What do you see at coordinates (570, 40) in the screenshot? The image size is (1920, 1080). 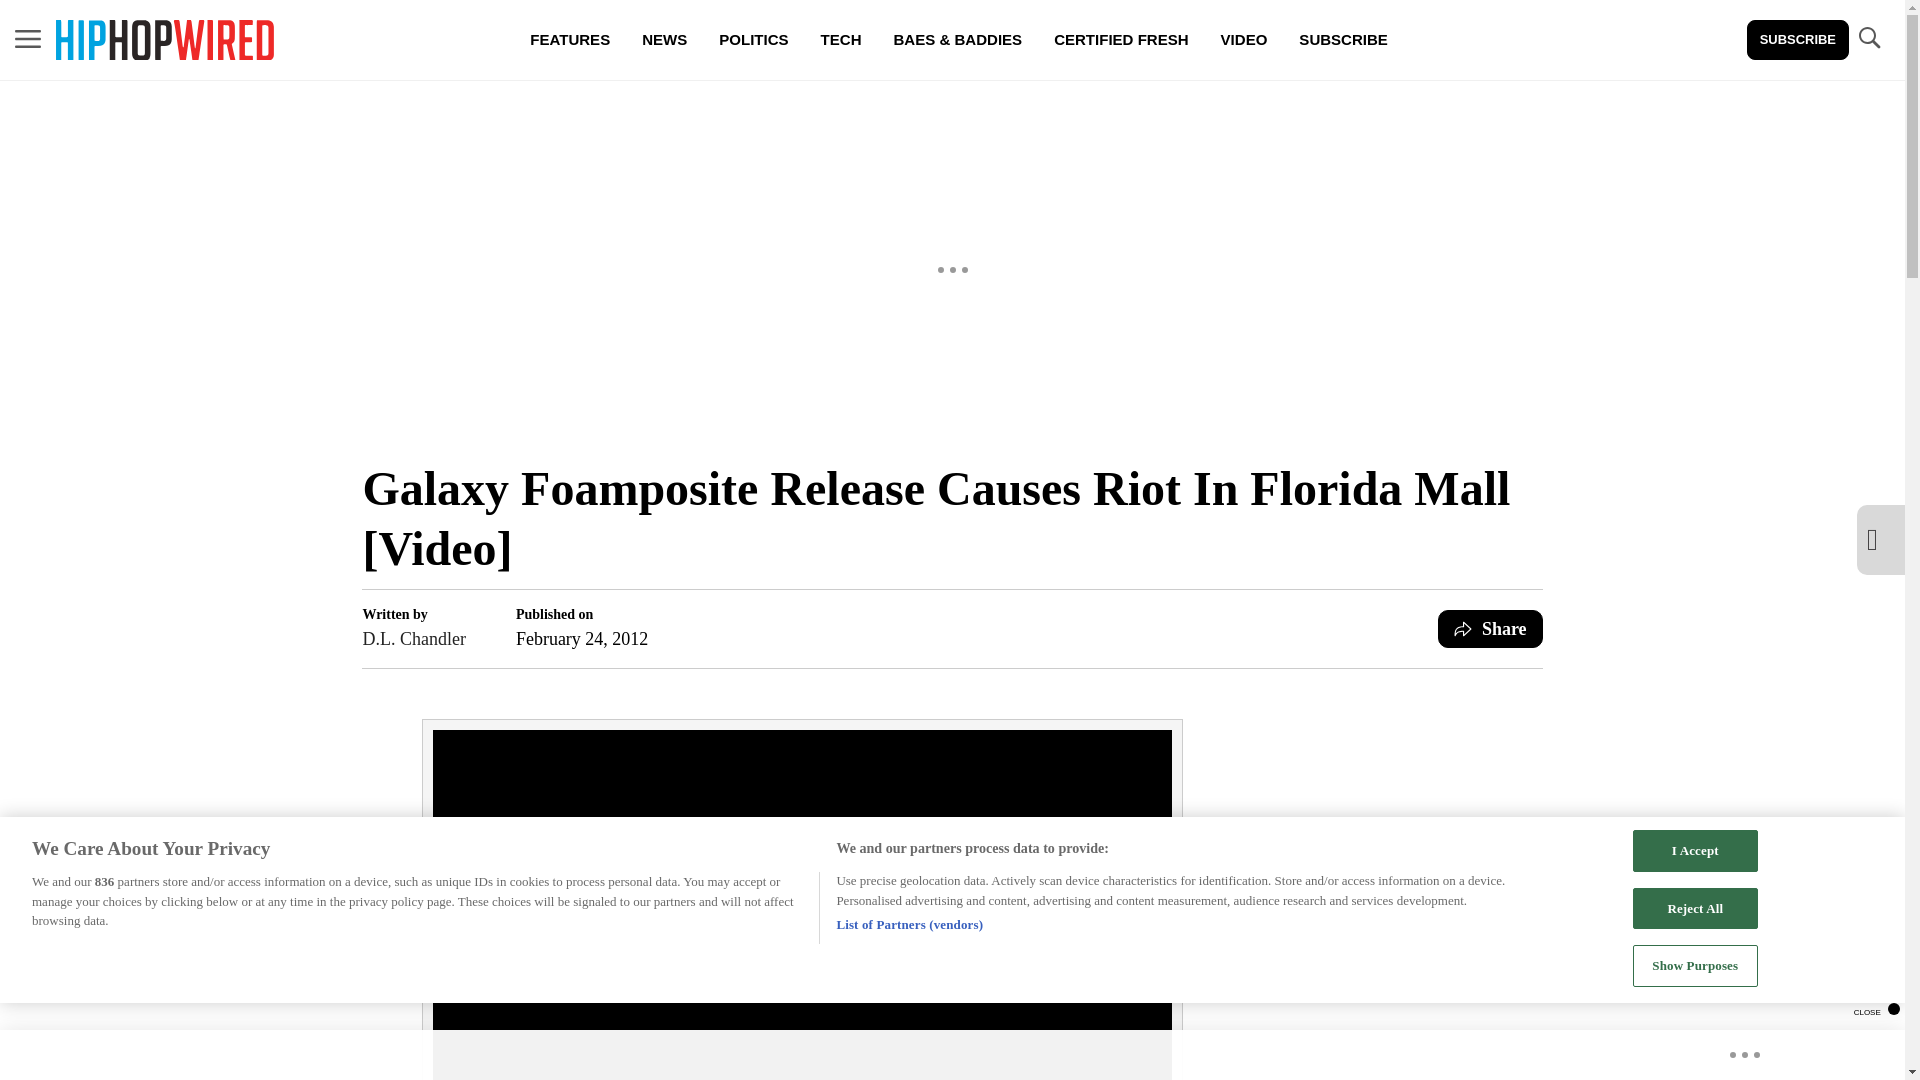 I see `FEATURES` at bounding box center [570, 40].